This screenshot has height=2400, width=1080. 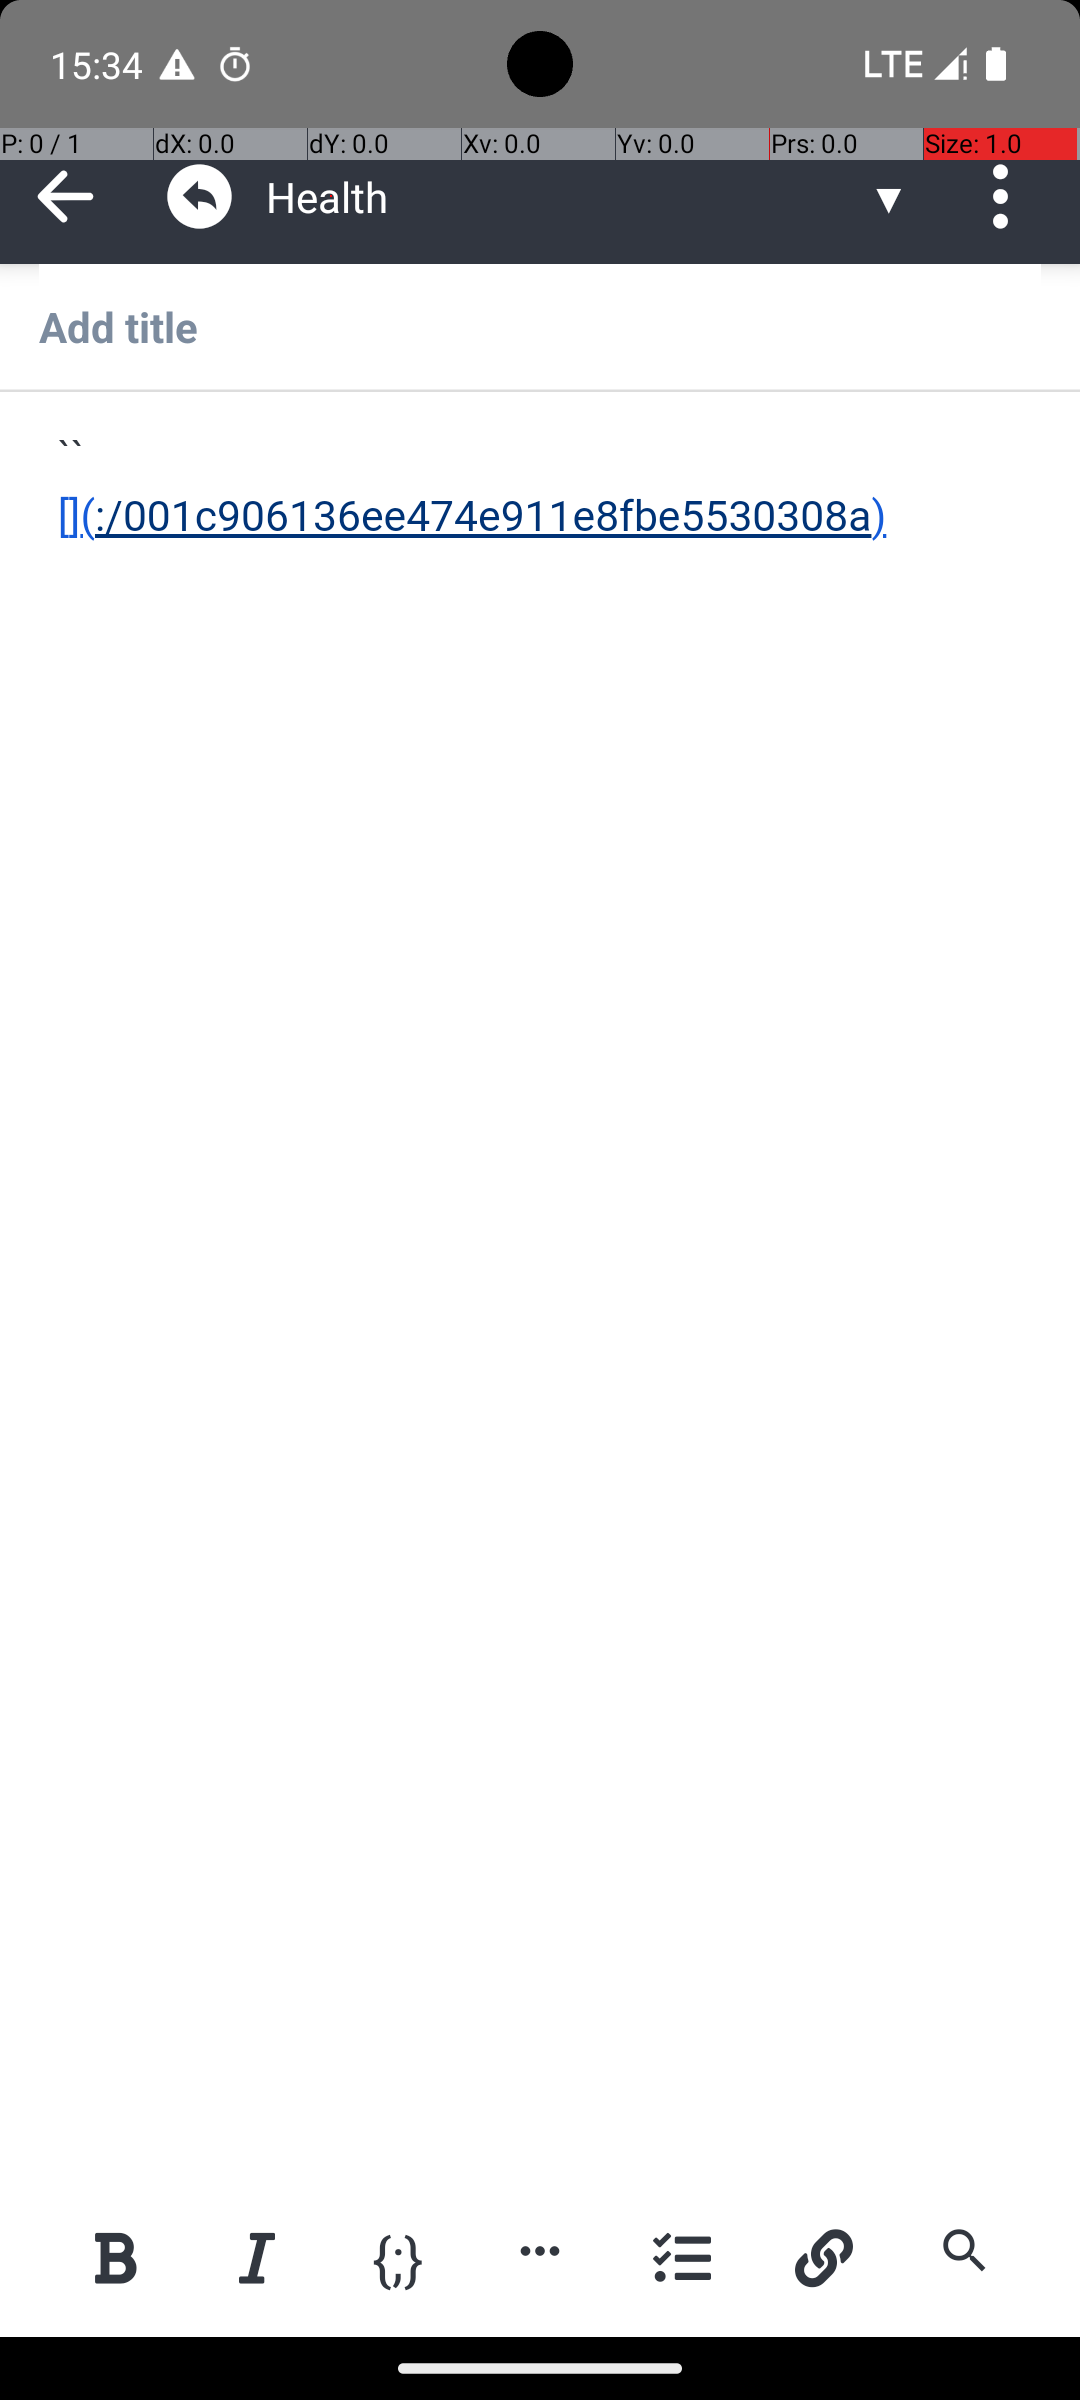 What do you see at coordinates (542, 488) in the screenshot?
I see `
[](:/001c906136ee474e911e8fbe5530308a)` at bounding box center [542, 488].